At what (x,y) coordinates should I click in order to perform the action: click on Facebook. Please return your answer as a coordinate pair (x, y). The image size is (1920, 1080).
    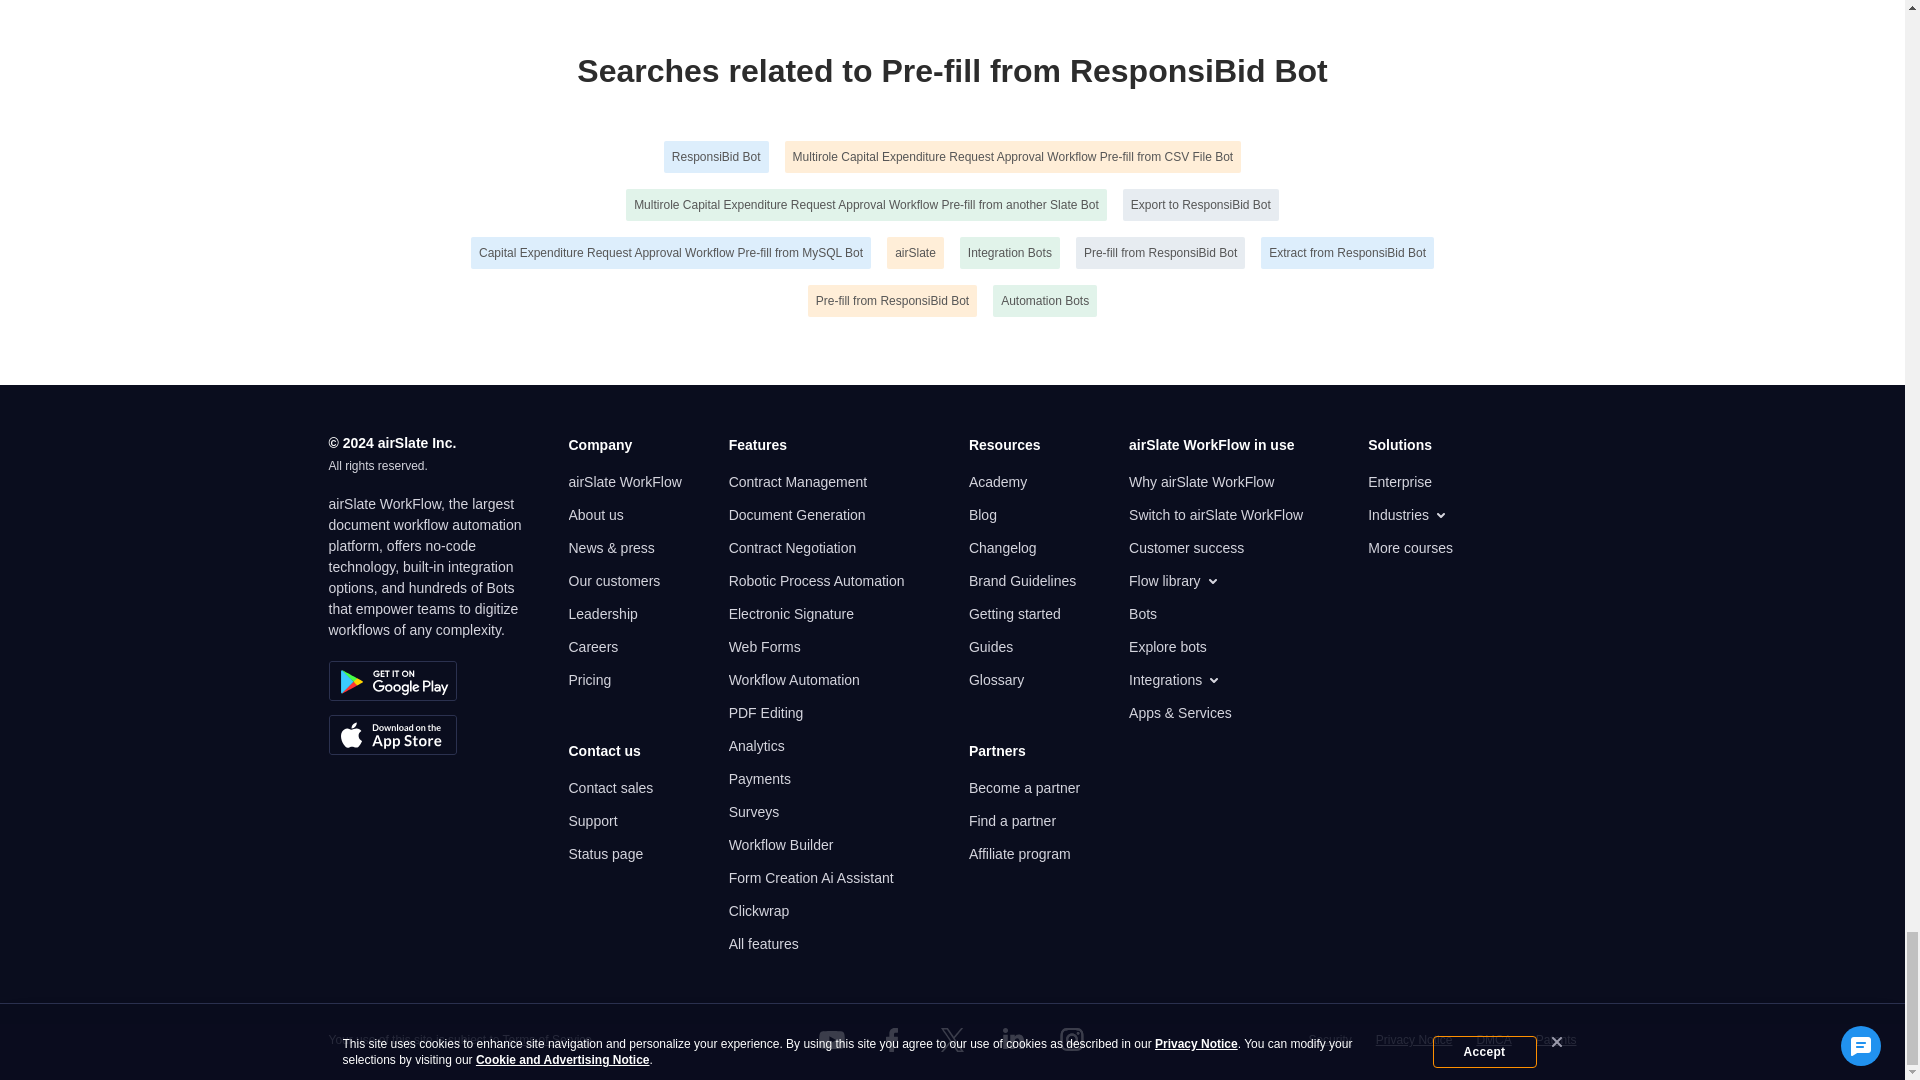
    Looking at the image, I should click on (891, 1040).